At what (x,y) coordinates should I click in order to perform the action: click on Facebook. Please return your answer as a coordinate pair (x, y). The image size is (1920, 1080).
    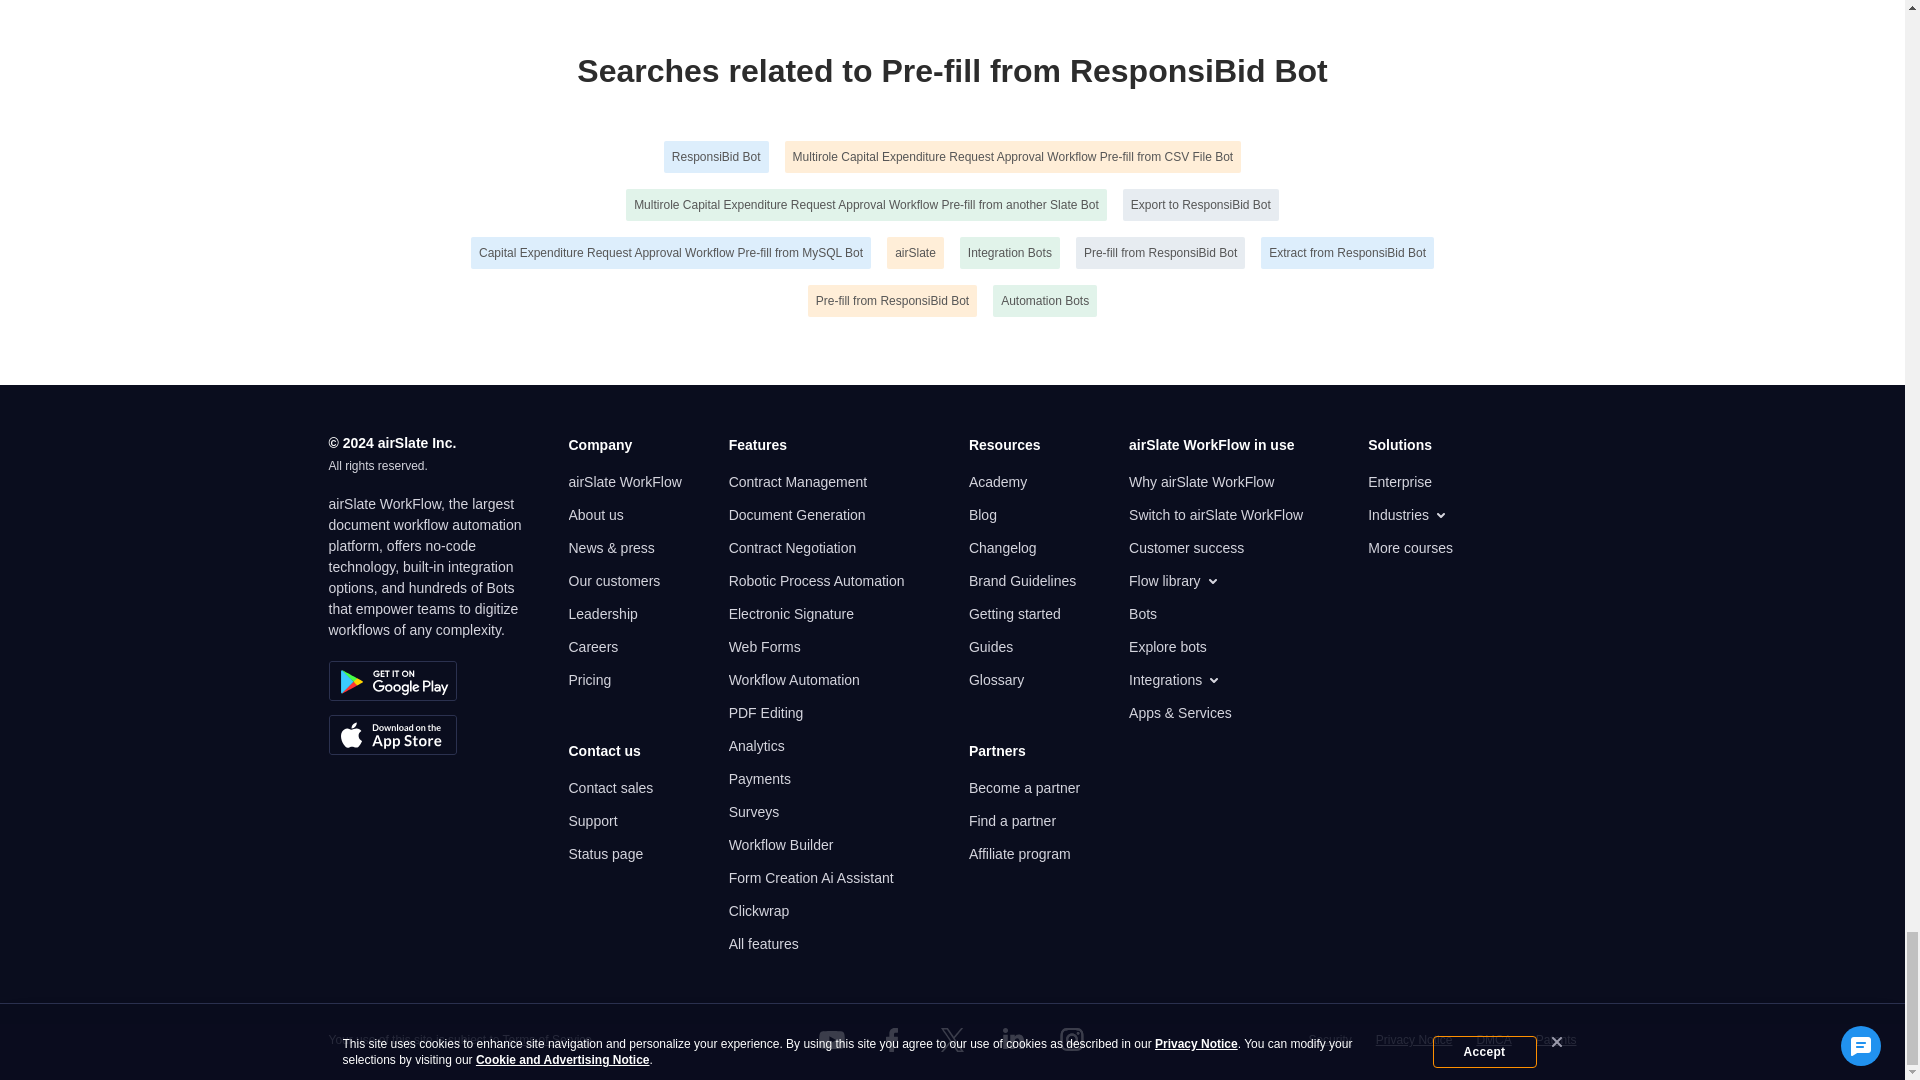
    Looking at the image, I should click on (891, 1040).